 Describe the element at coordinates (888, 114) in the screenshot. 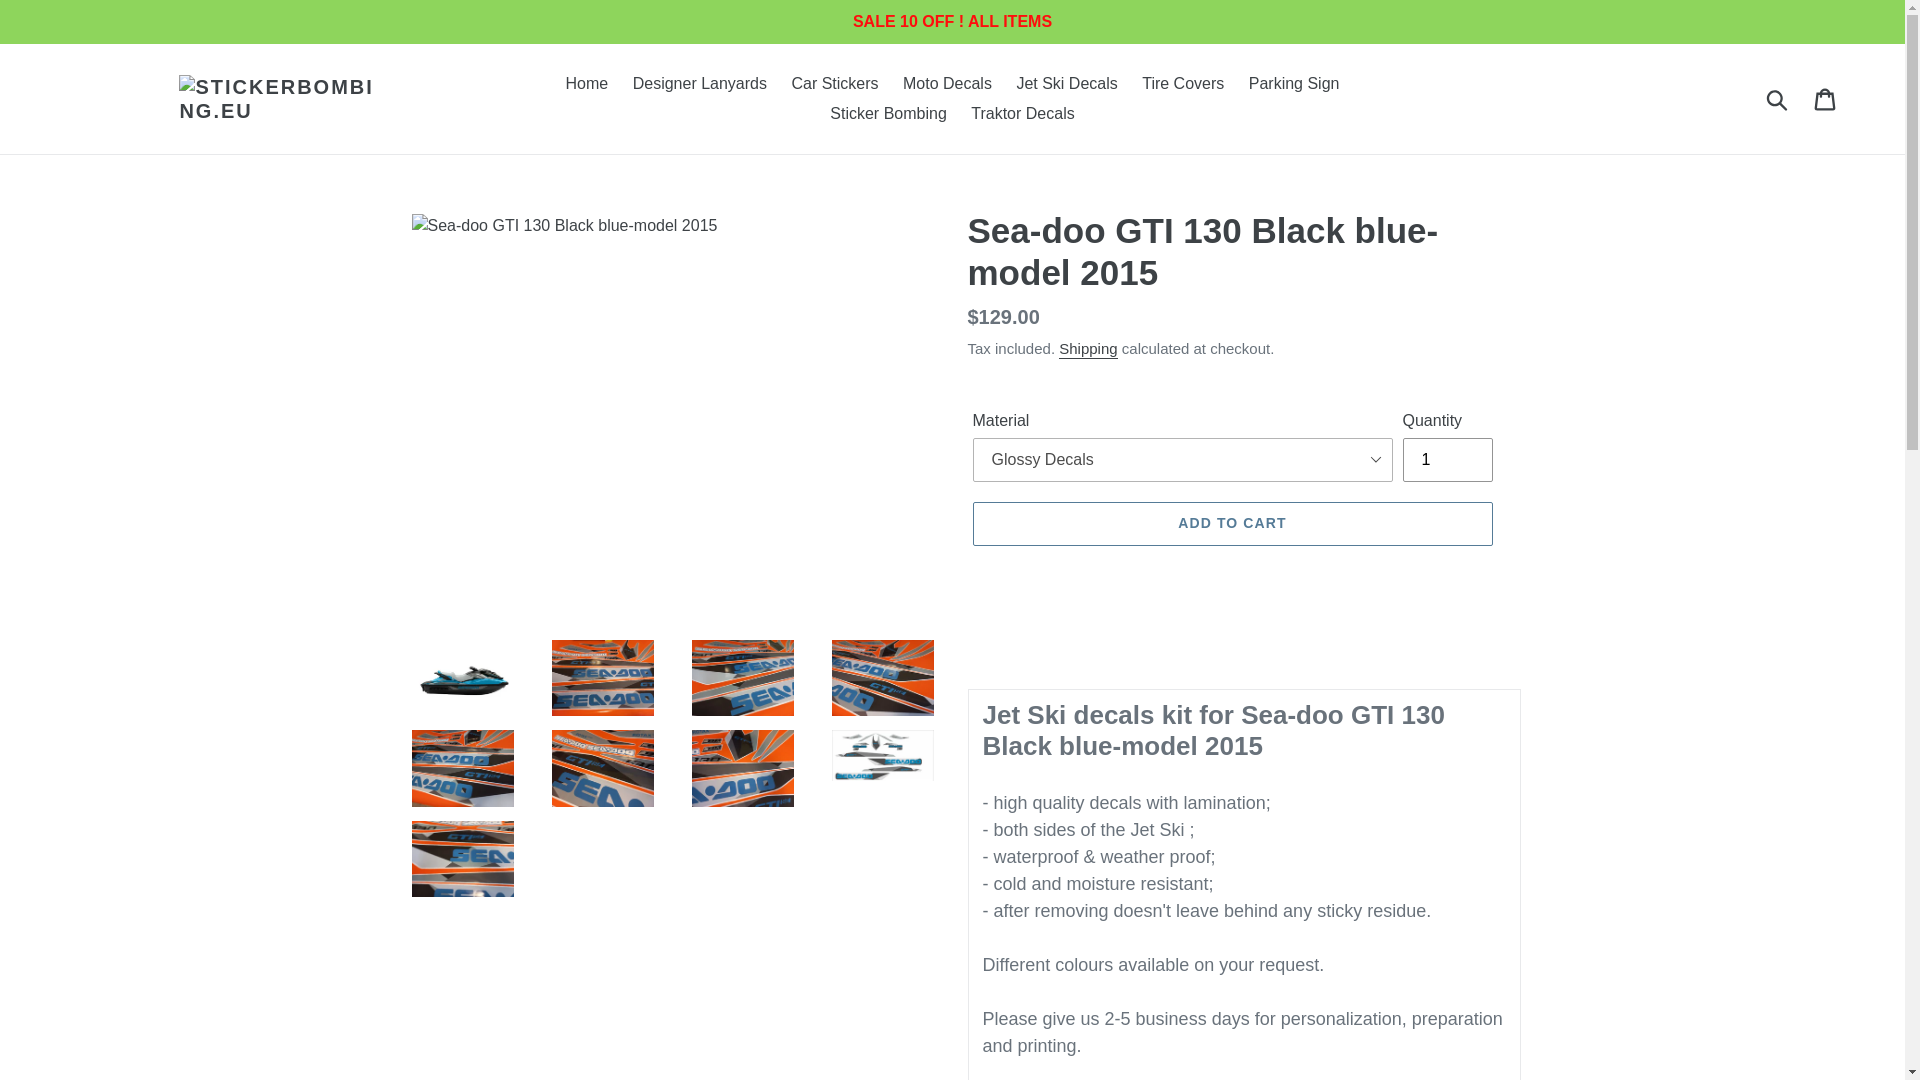

I see `Sticker Bombing` at that location.